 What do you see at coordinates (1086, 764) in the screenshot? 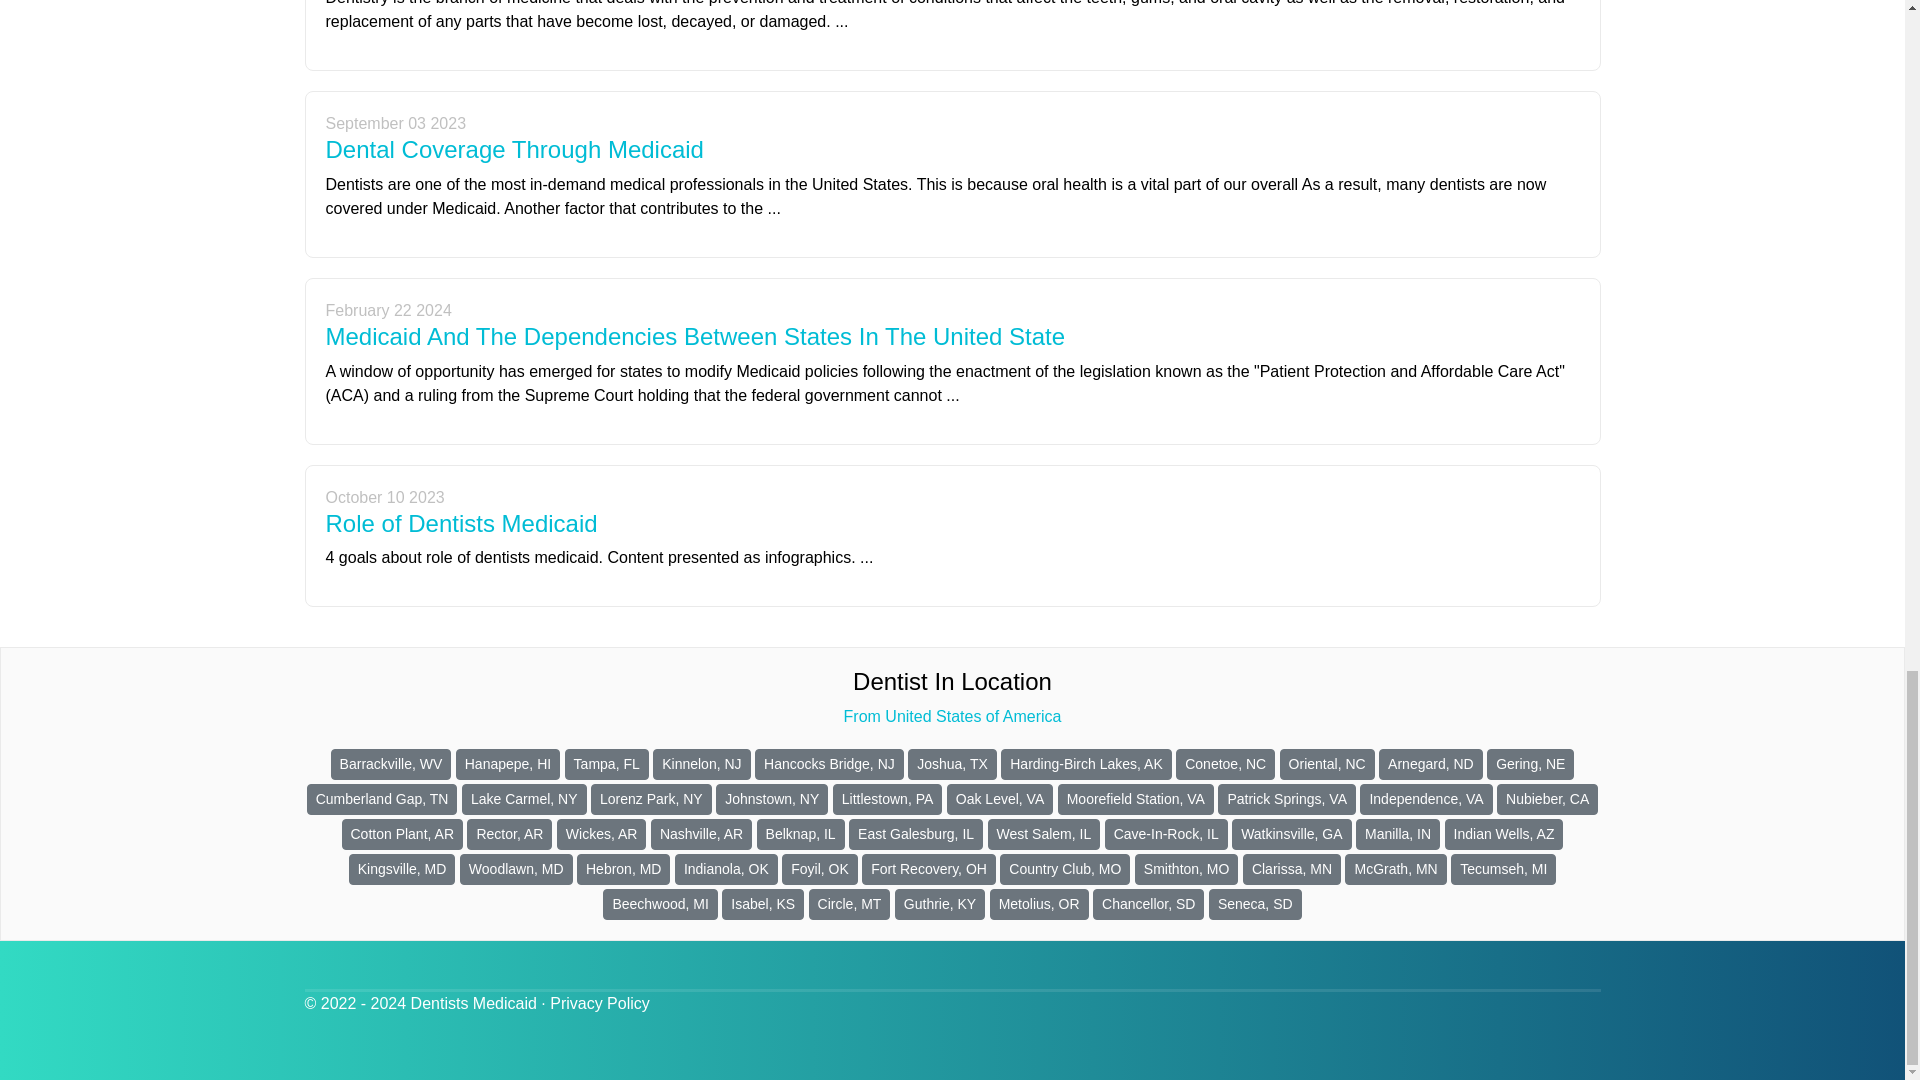
I see `Harding-Birch Lakes, AK` at bounding box center [1086, 764].